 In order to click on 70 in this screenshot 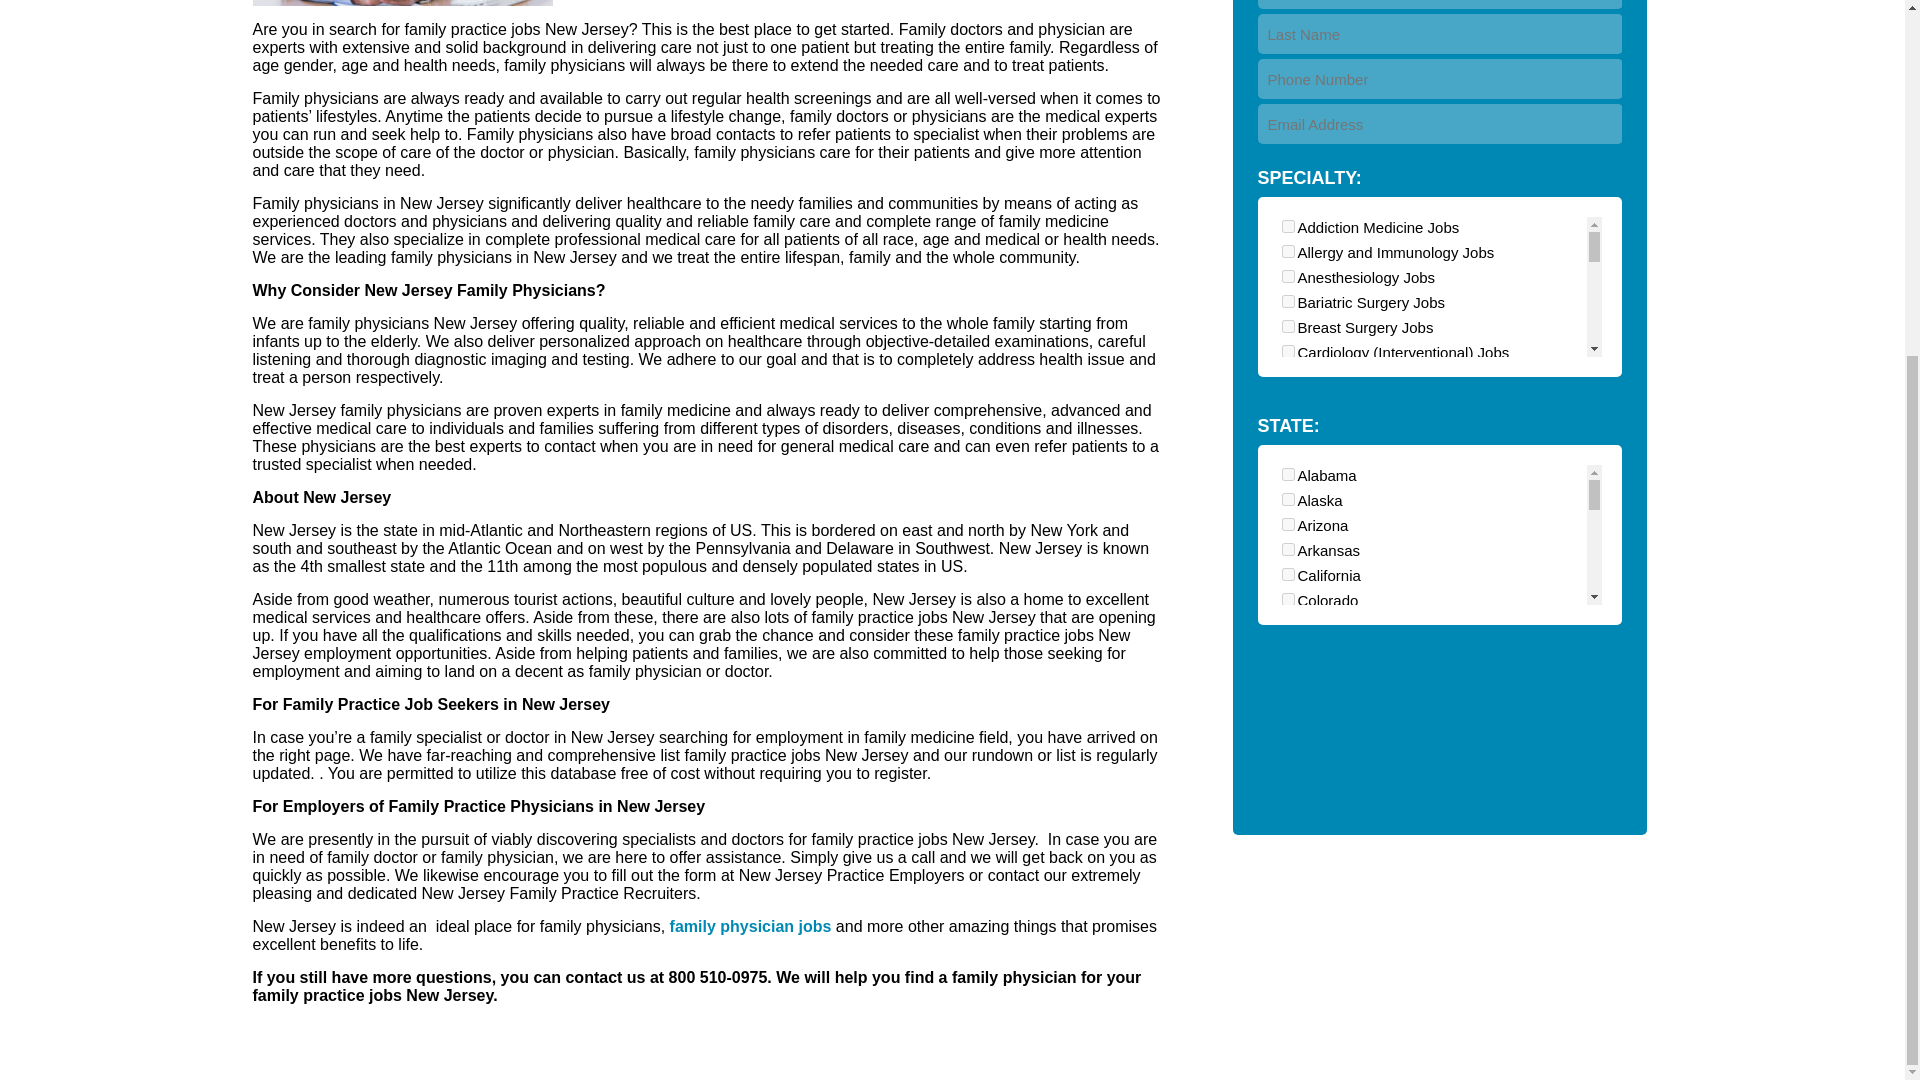, I will do `click(1288, 252)`.